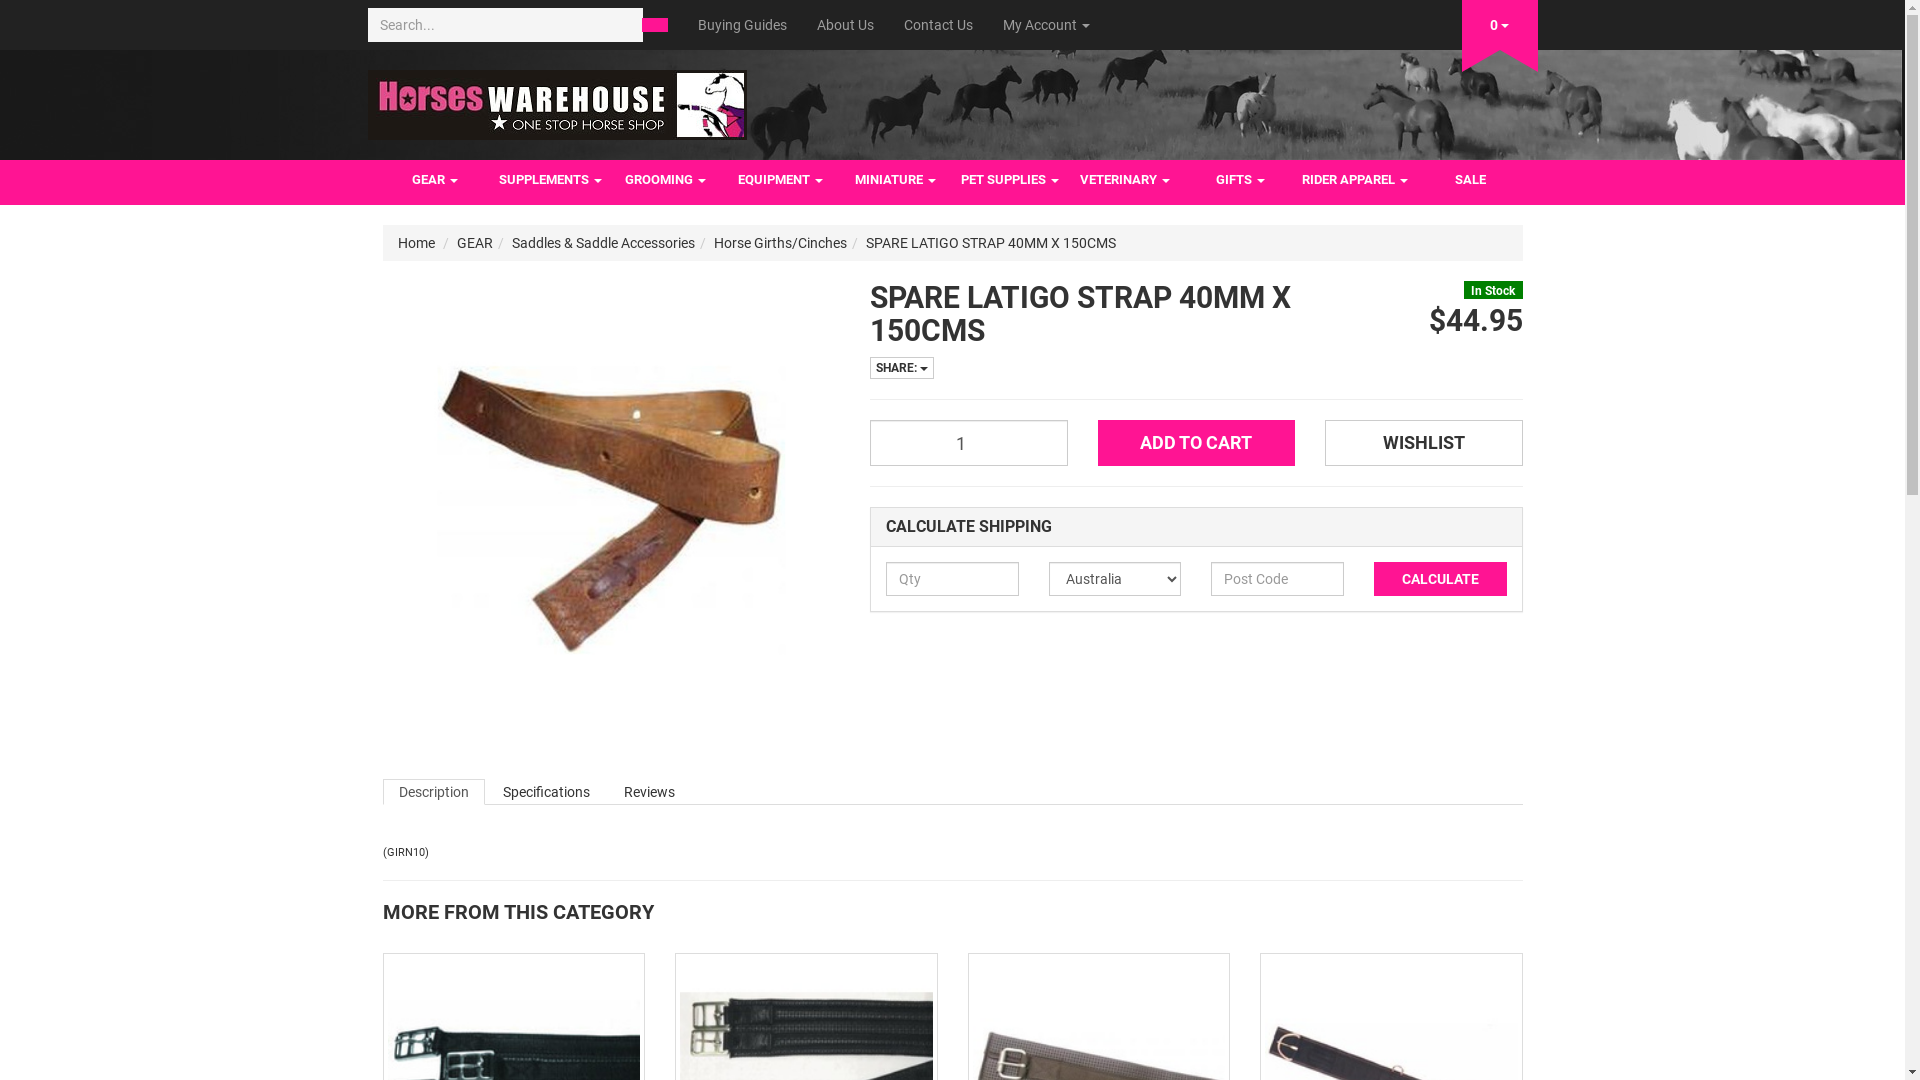 The height and width of the screenshot is (1080, 1920). I want to click on GIFTS, so click(1240, 182).